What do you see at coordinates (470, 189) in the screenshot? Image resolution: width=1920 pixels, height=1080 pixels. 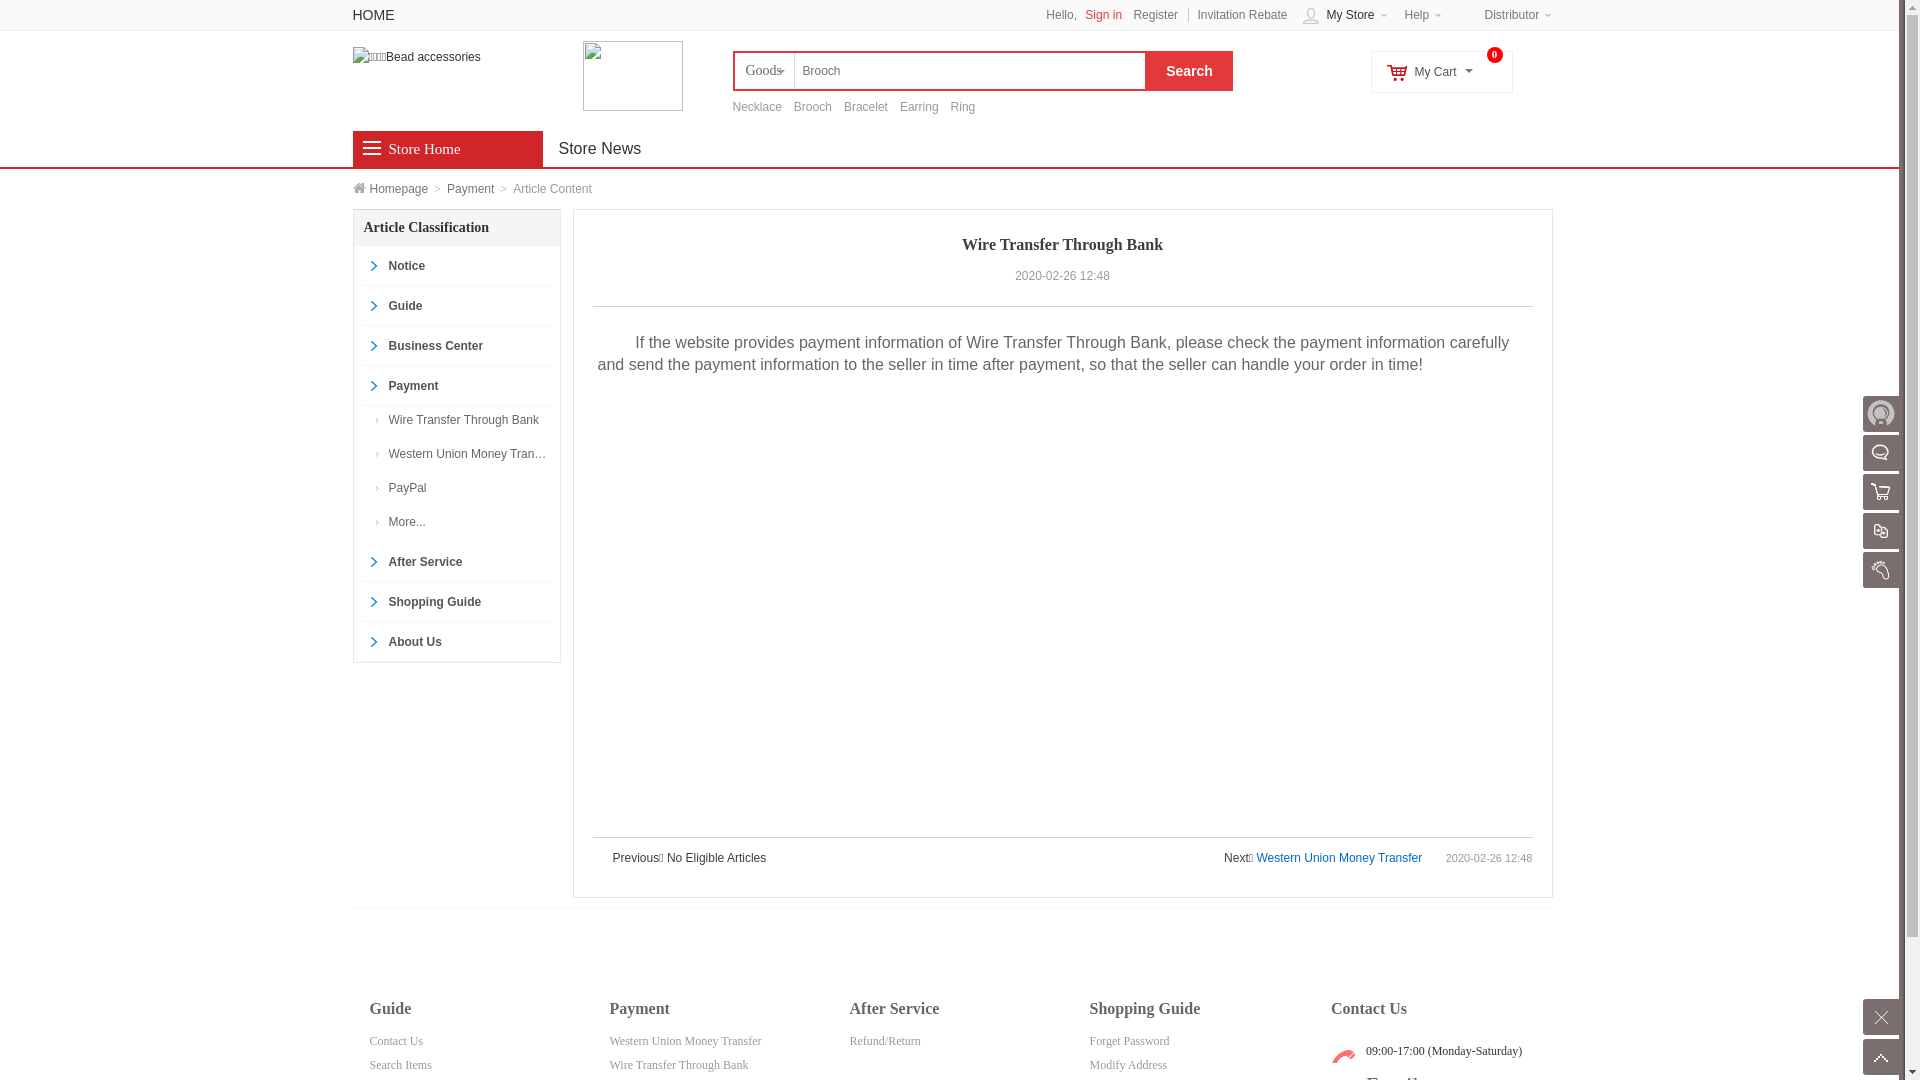 I see `Payment` at bounding box center [470, 189].